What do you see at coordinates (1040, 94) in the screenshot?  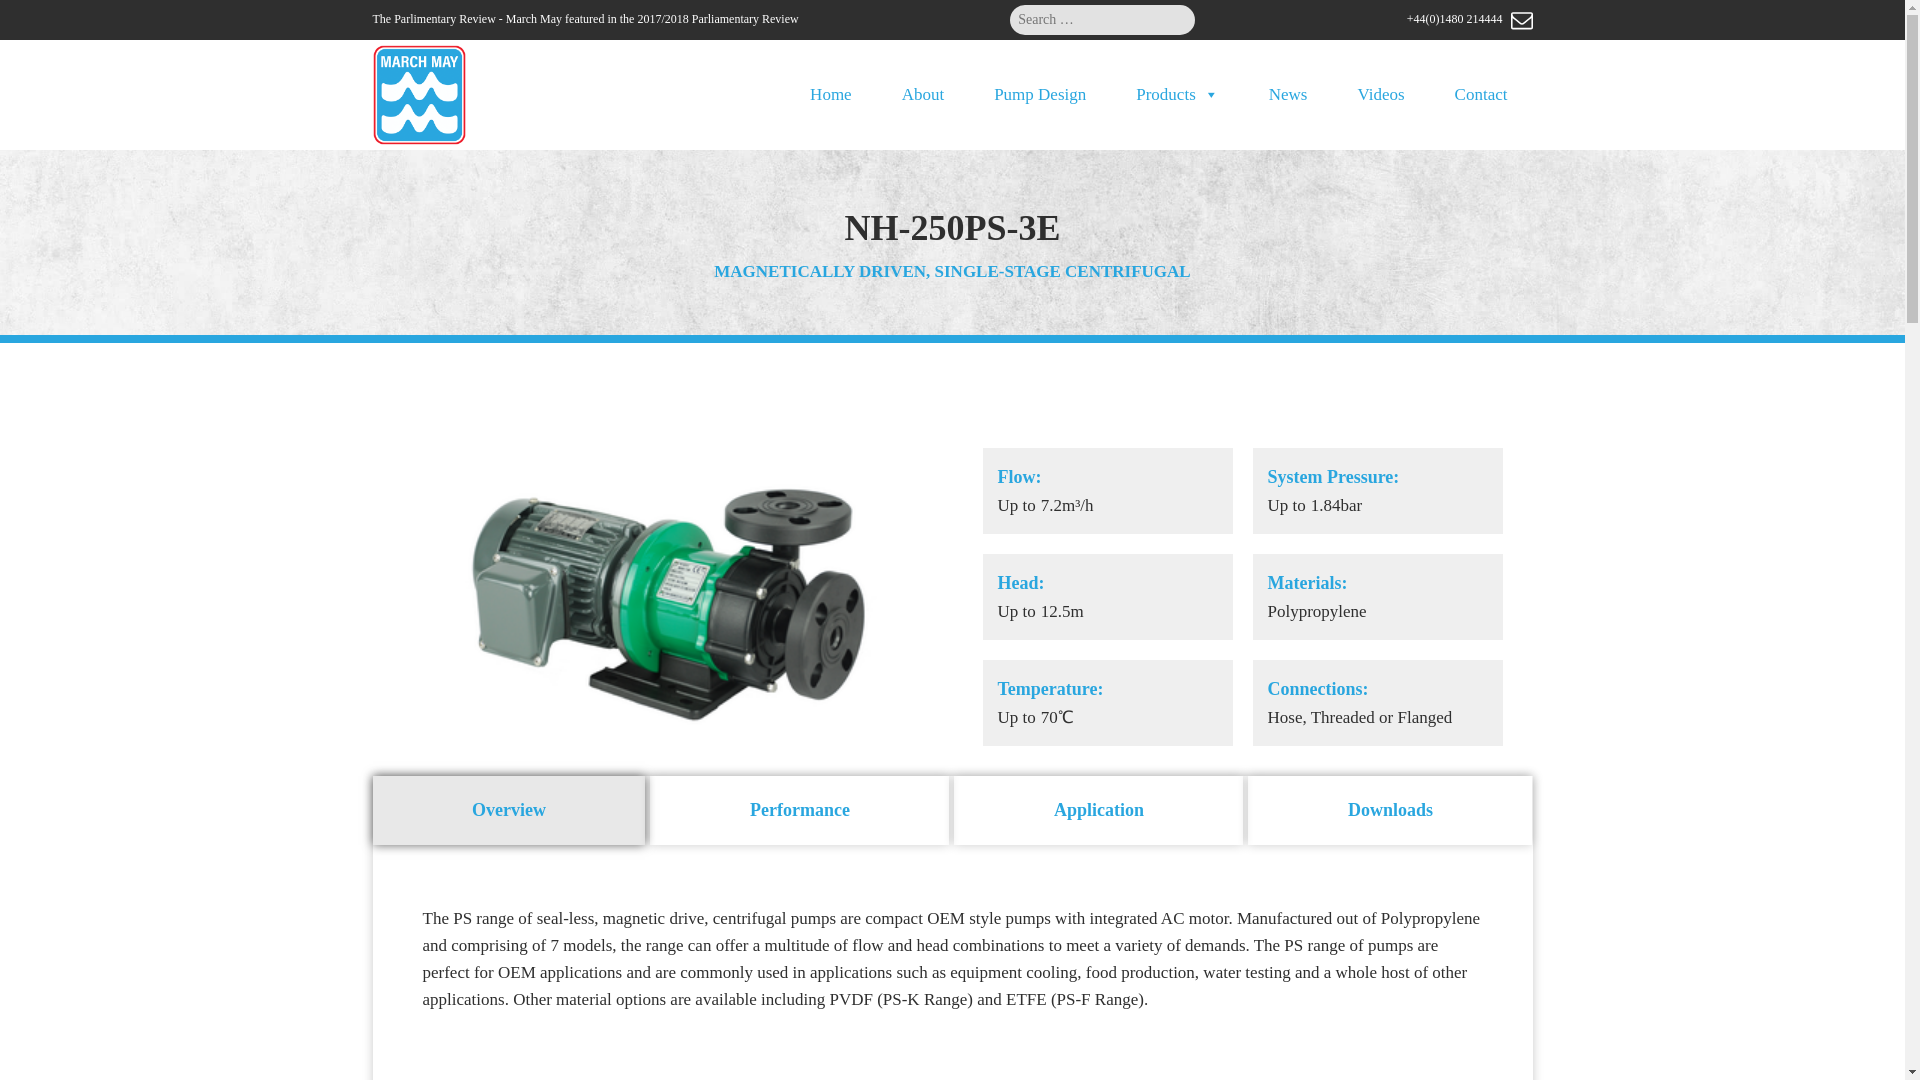 I see `Pump Design` at bounding box center [1040, 94].